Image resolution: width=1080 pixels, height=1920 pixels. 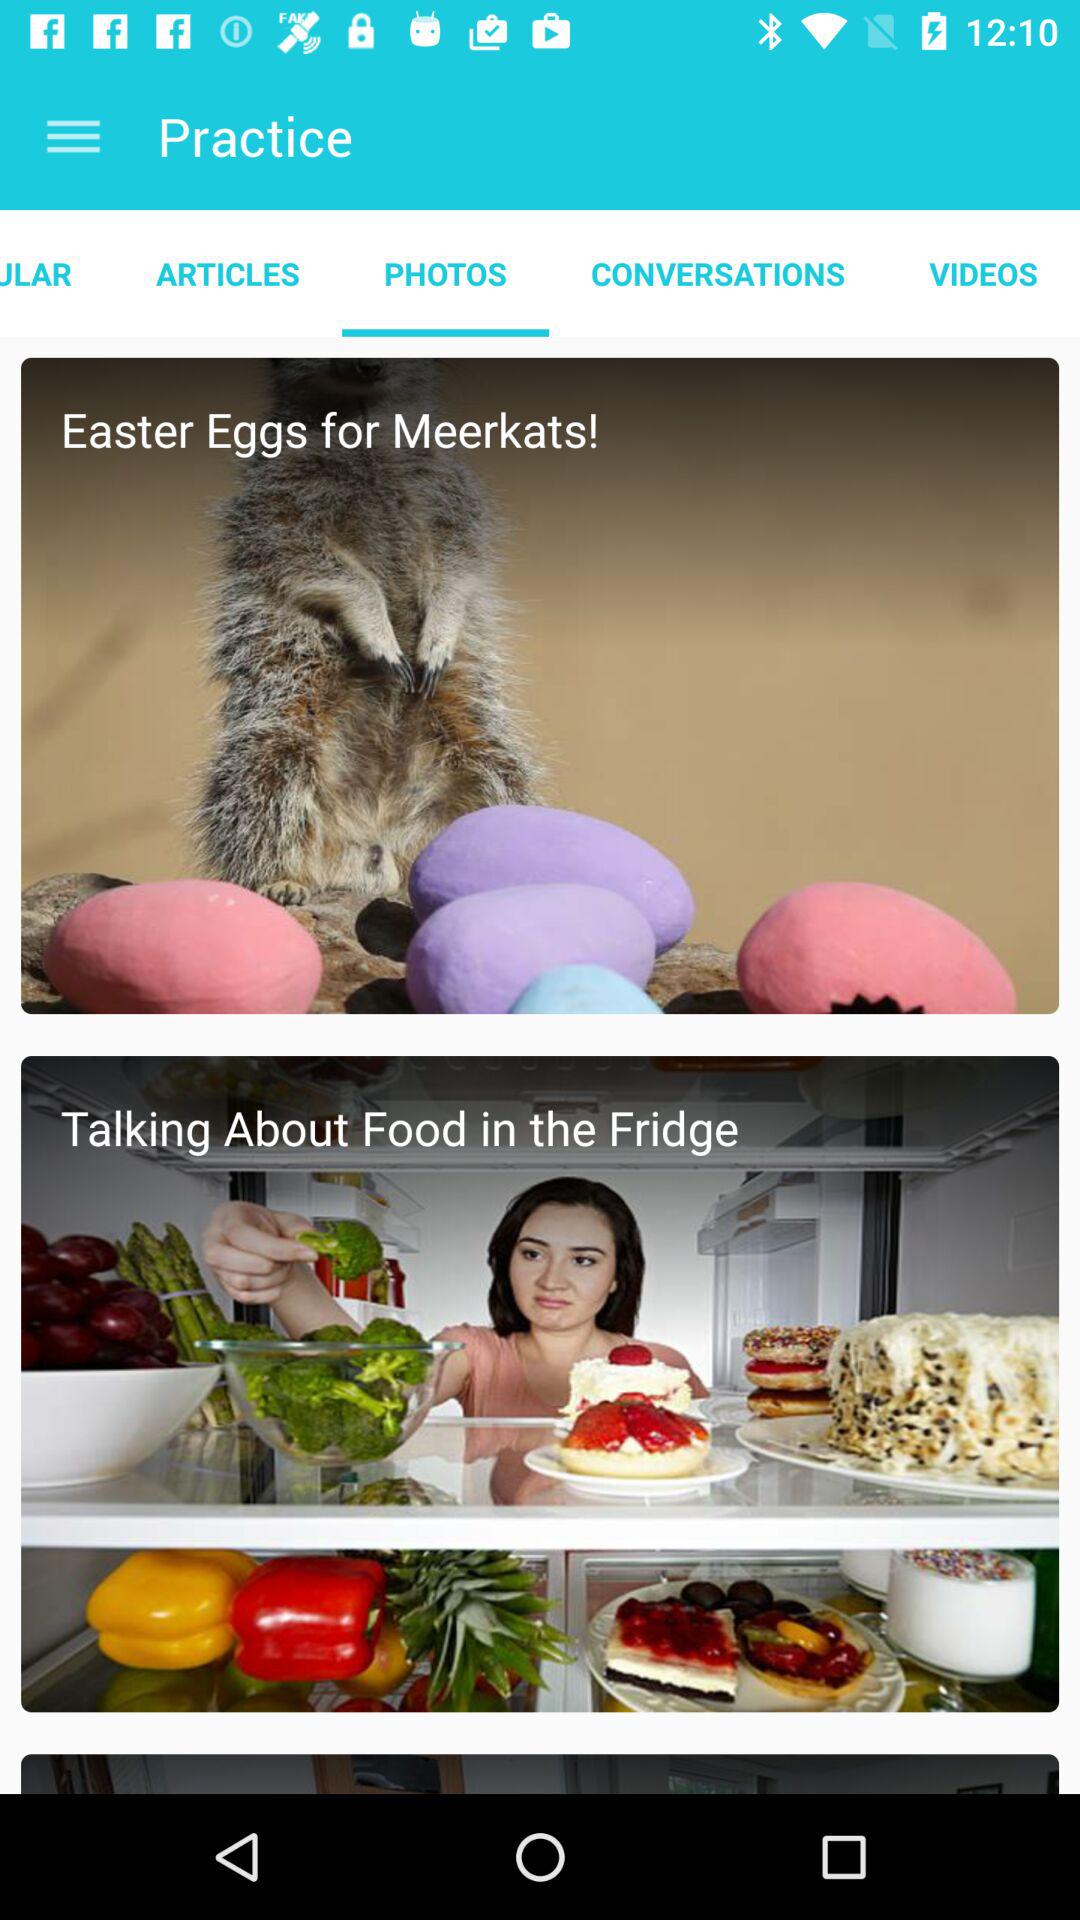 I want to click on select articles, so click(x=228, y=273).